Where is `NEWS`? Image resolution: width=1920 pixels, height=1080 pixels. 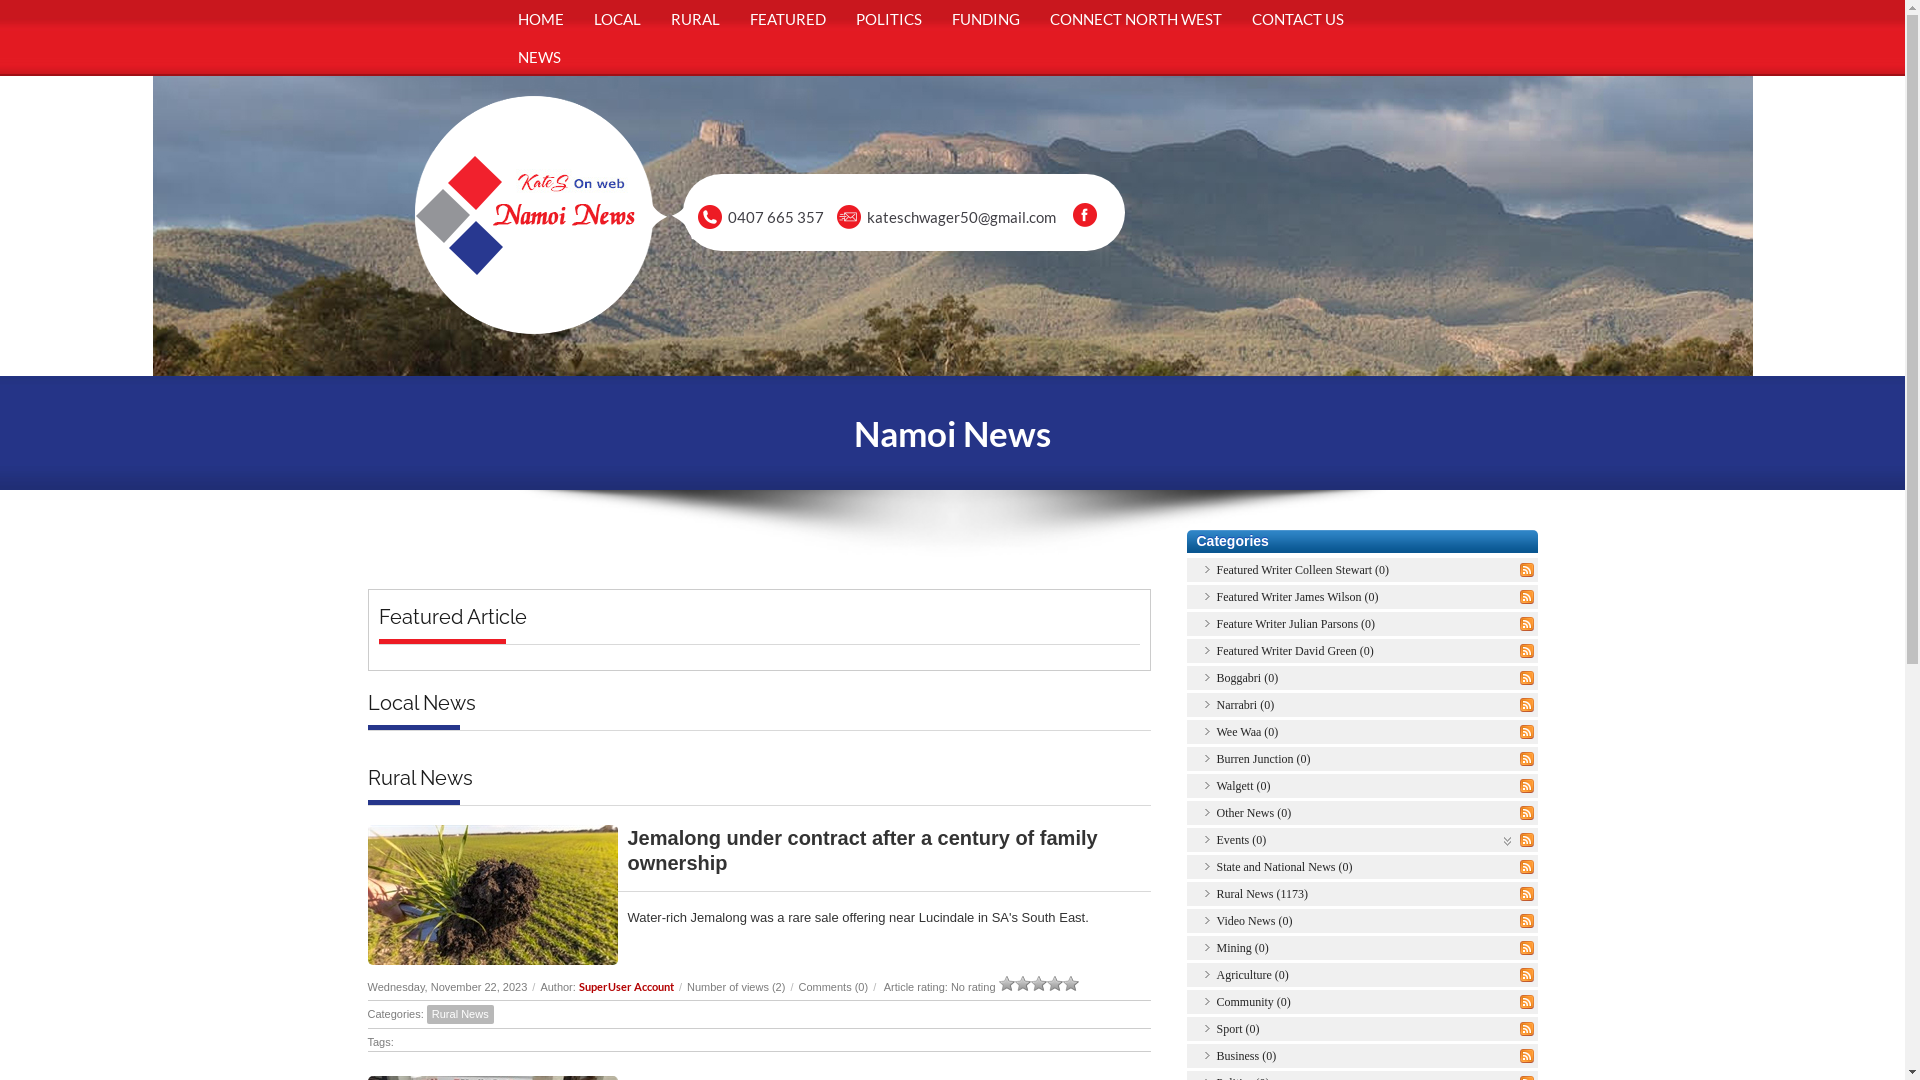 NEWS is located at coordinates (538, 57).